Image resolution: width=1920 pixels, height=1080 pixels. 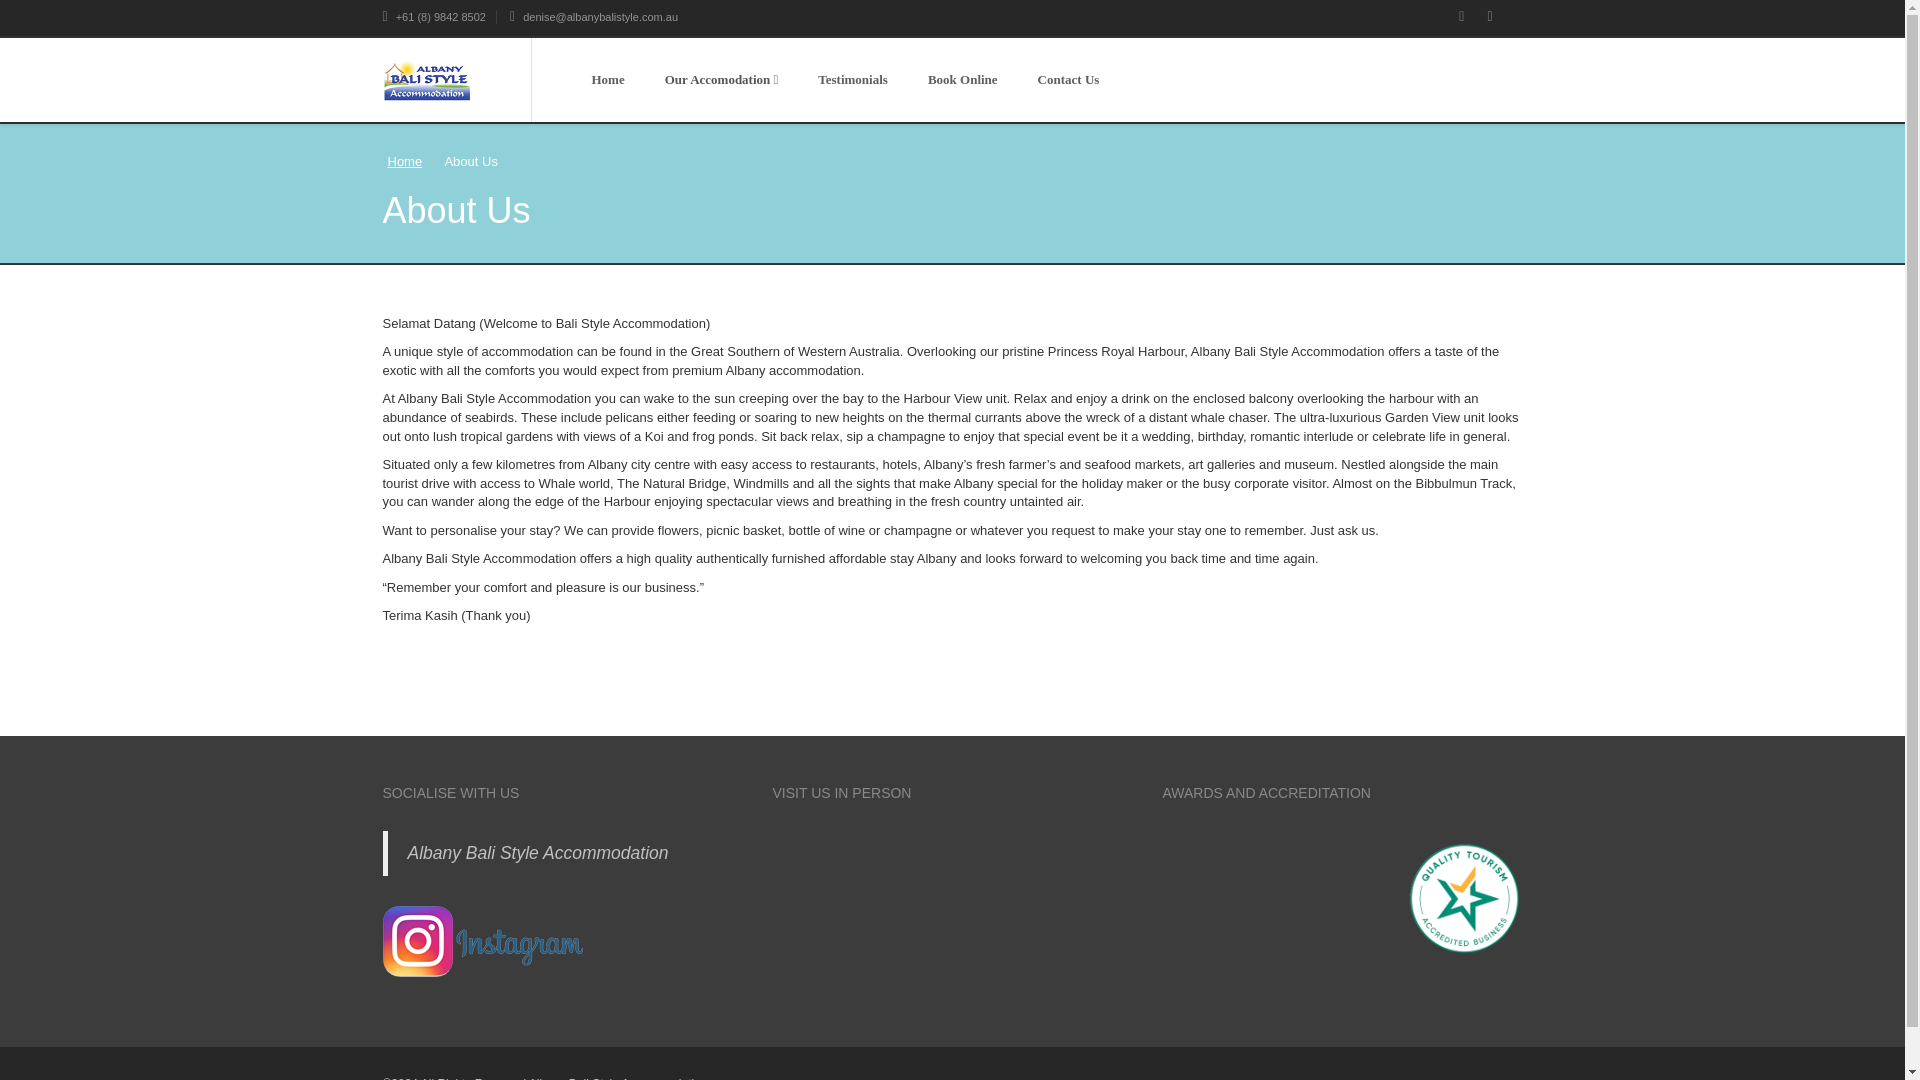 I want to click on Testimonials, so click(x=853, y=80).